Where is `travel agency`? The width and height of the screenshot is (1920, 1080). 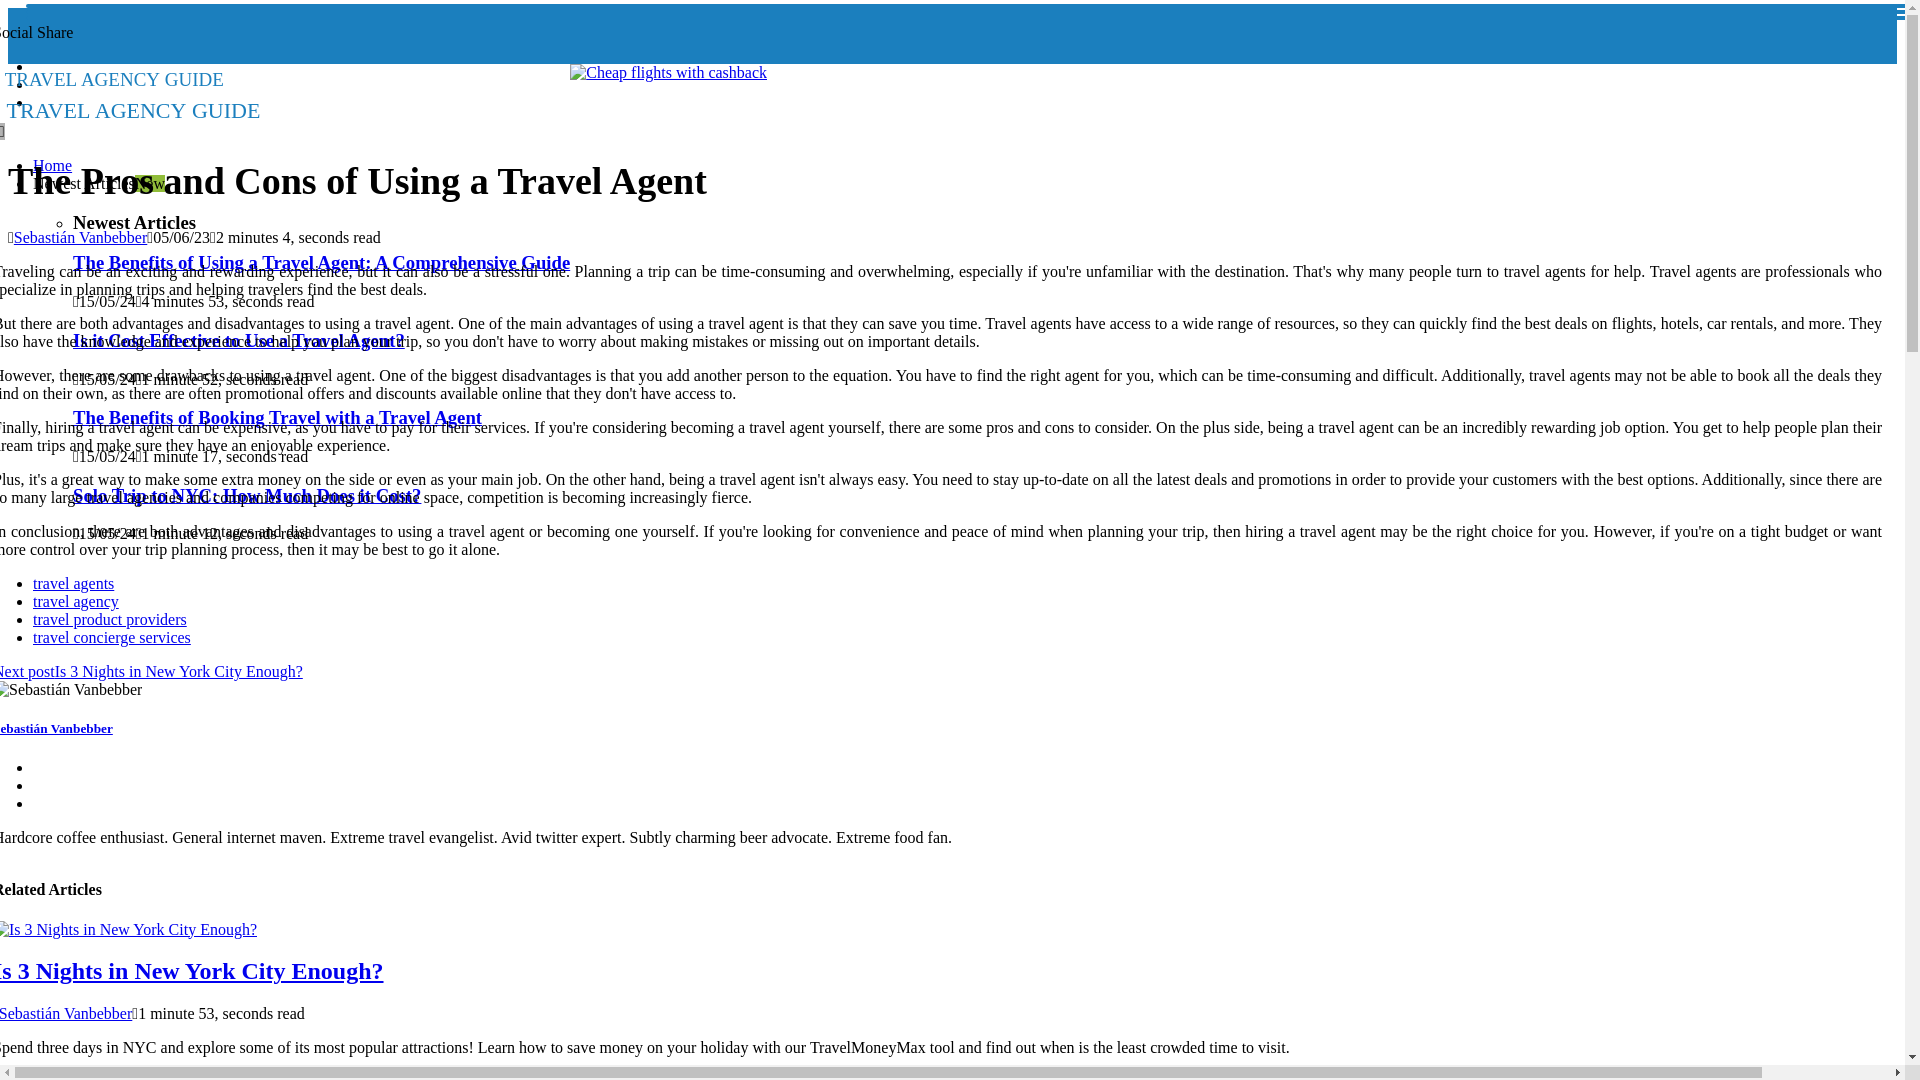 travel agency is located at coordinates (76, 601).